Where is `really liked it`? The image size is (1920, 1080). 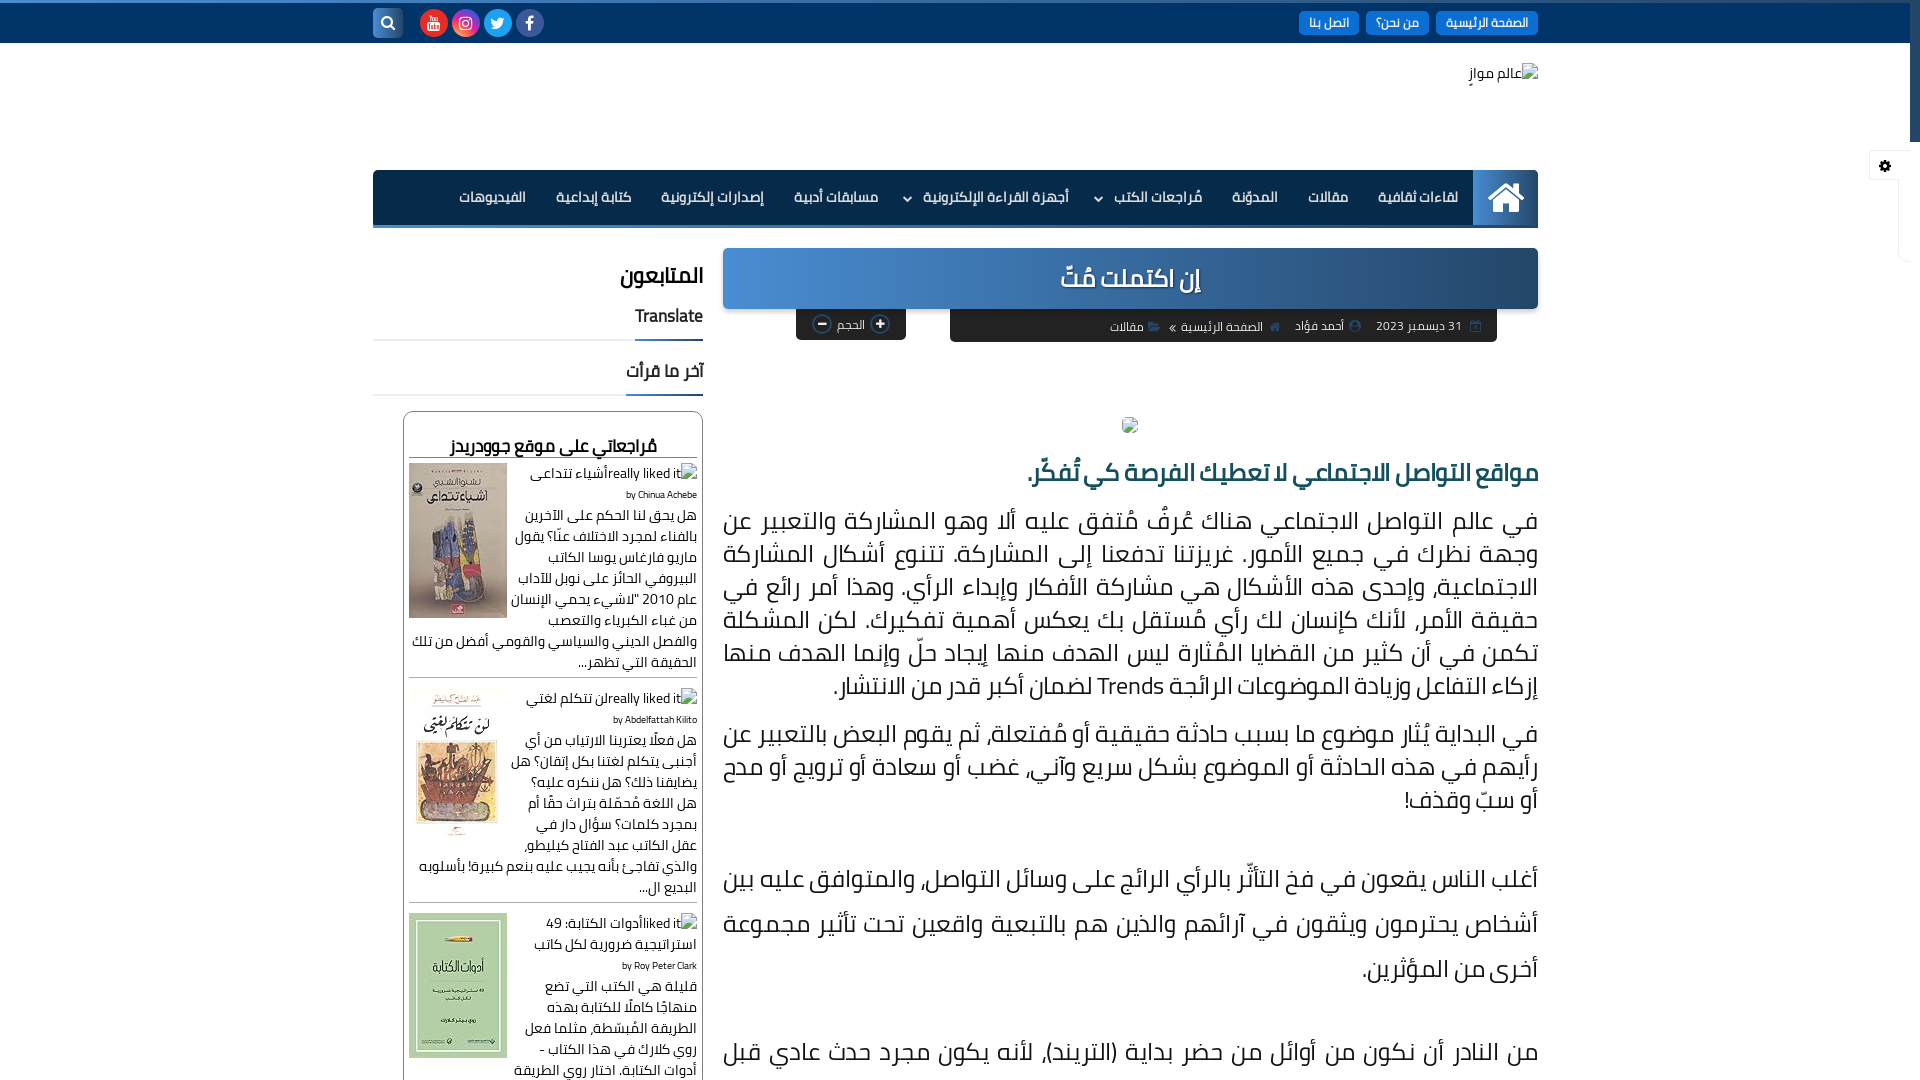
really liked it is located at coordinates (652, 473).